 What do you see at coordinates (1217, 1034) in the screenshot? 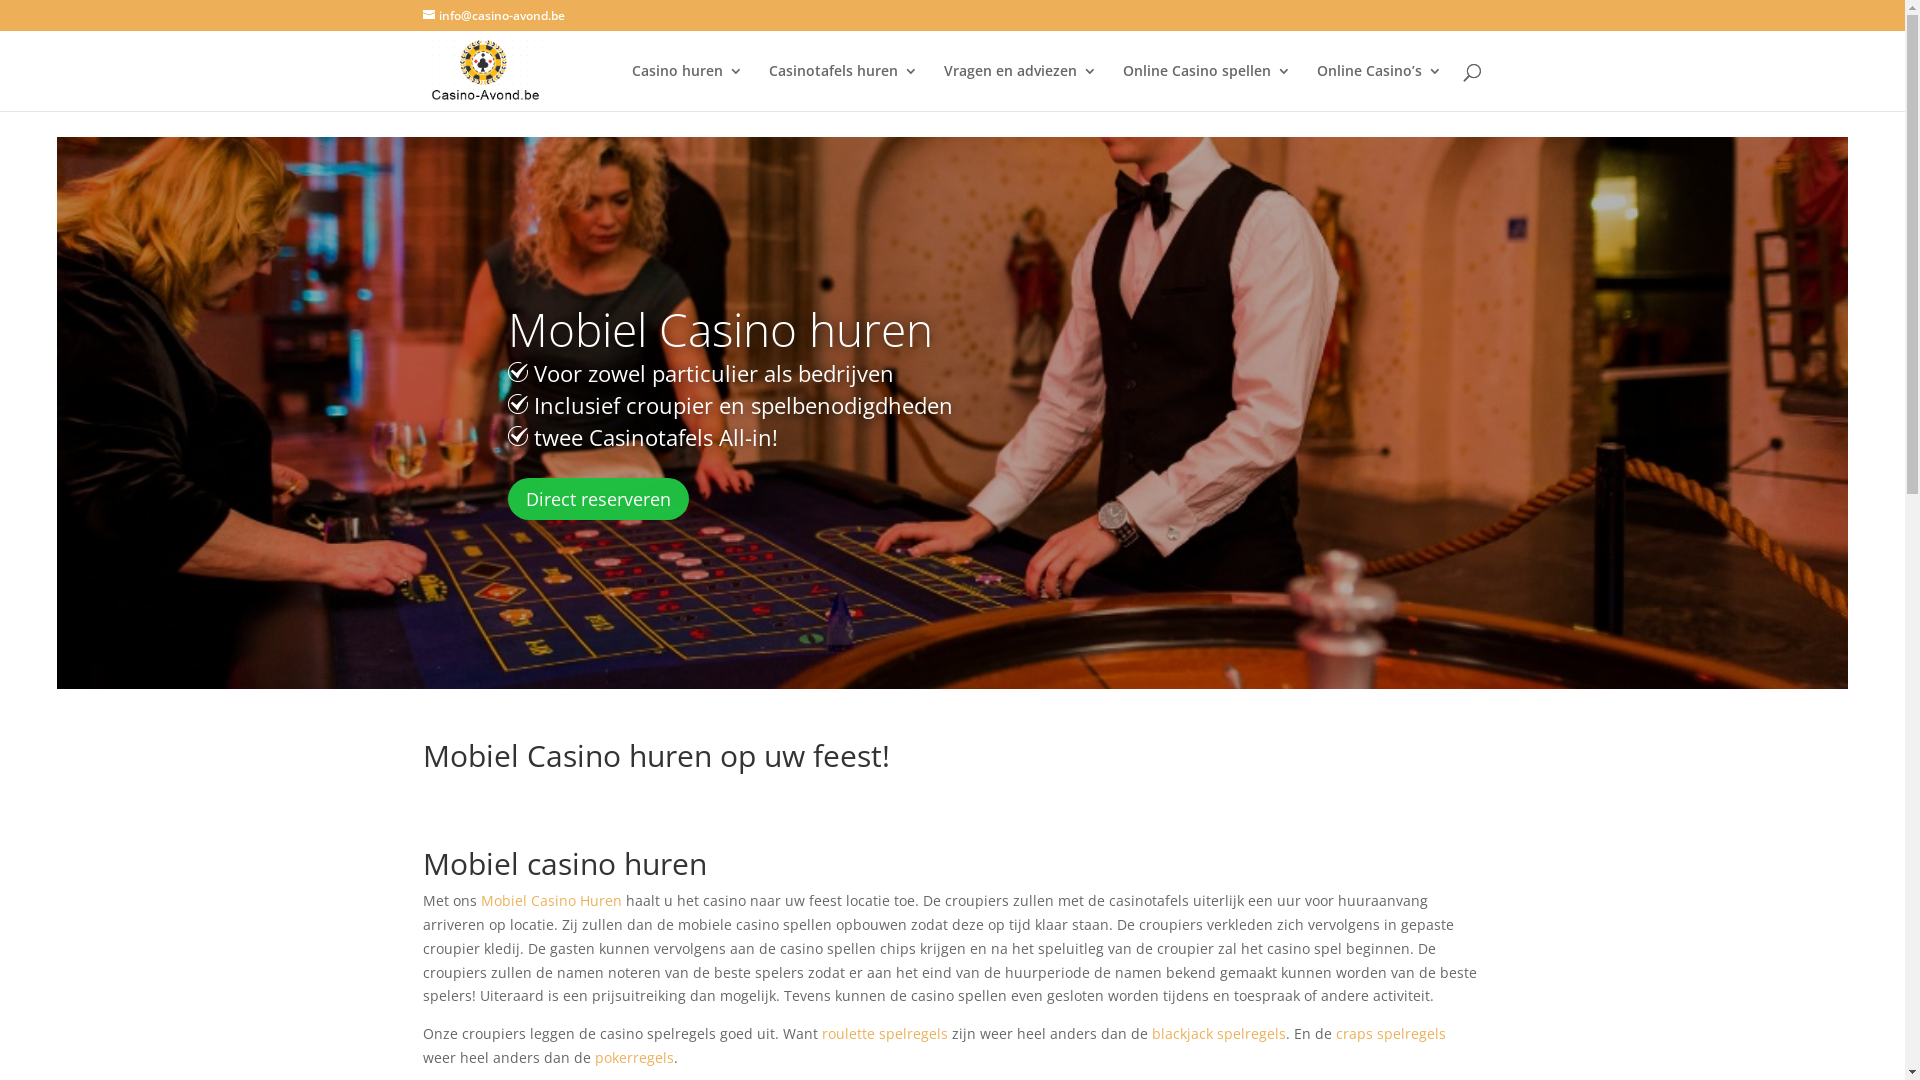
I see `blackjack spelregels` at bounding box center [1217, 1034].